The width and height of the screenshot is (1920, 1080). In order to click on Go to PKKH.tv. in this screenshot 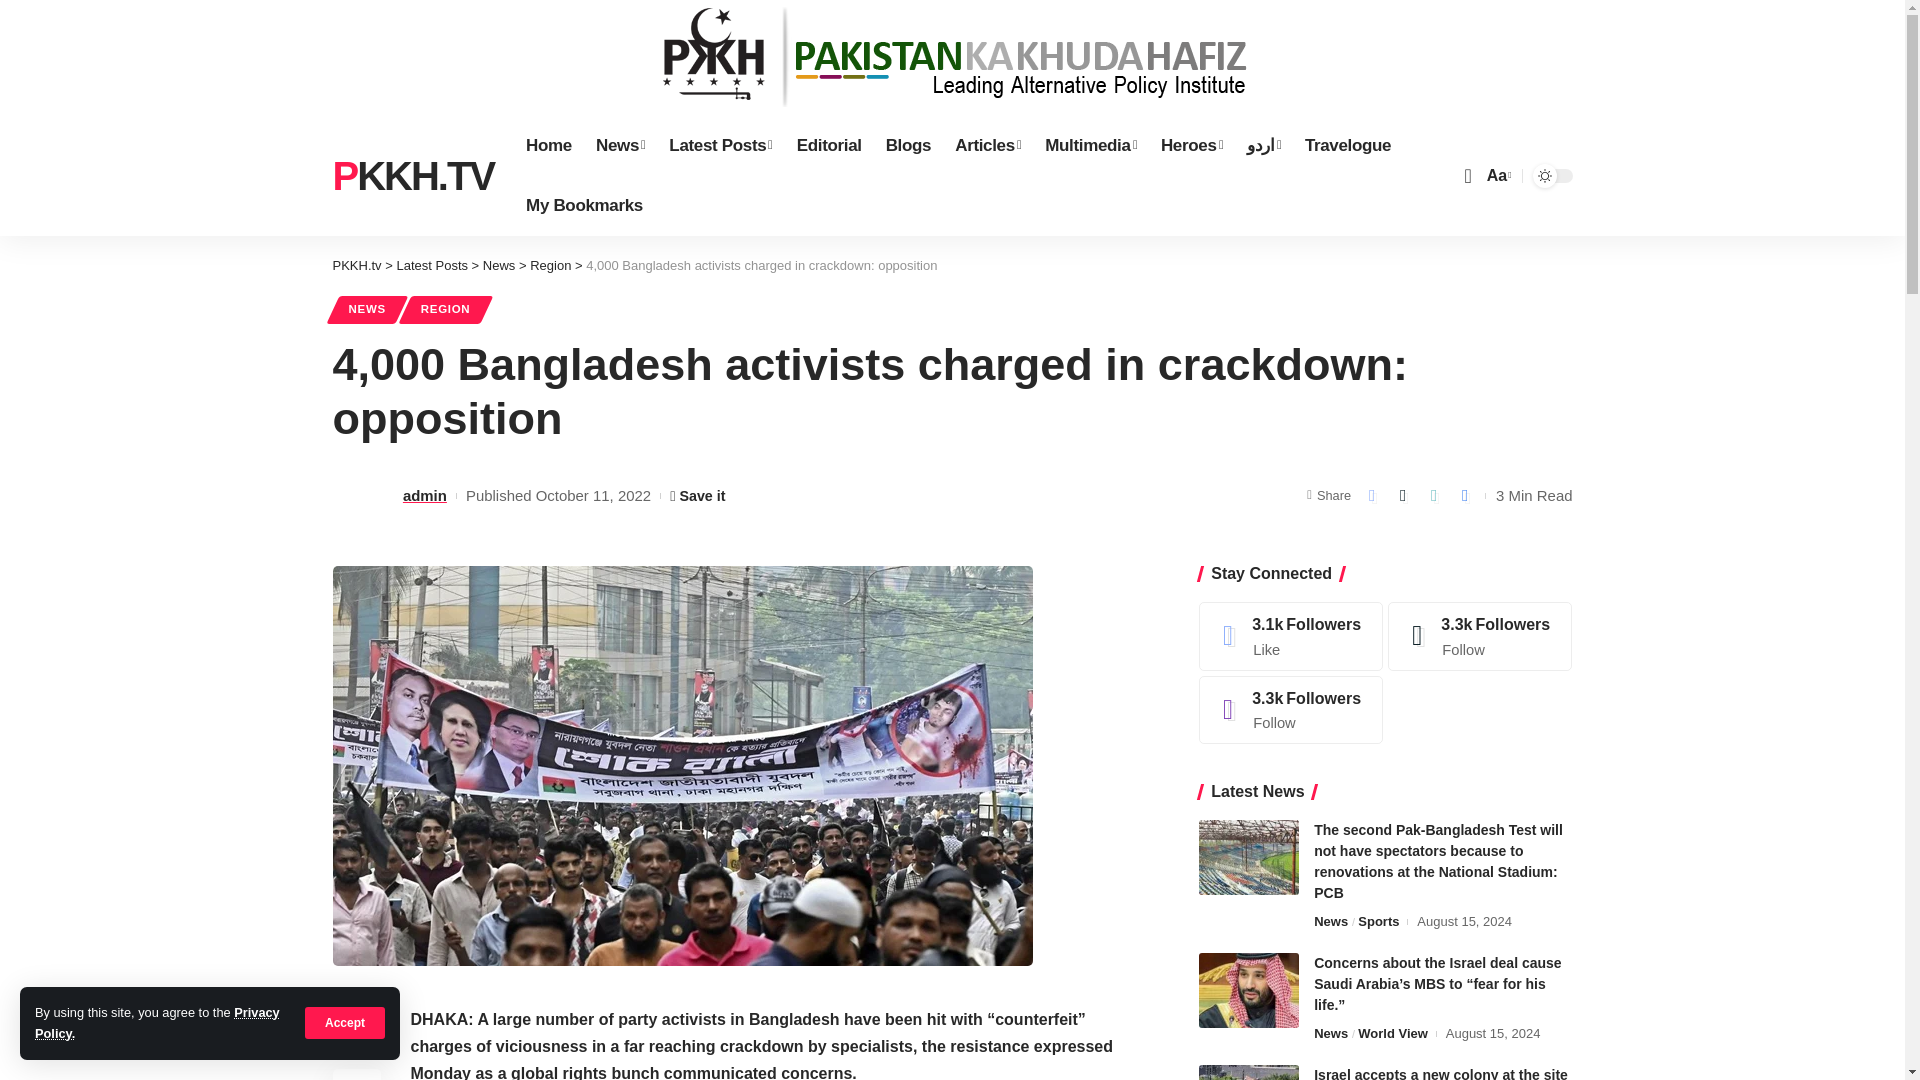, I will do `click(356, 266)`.